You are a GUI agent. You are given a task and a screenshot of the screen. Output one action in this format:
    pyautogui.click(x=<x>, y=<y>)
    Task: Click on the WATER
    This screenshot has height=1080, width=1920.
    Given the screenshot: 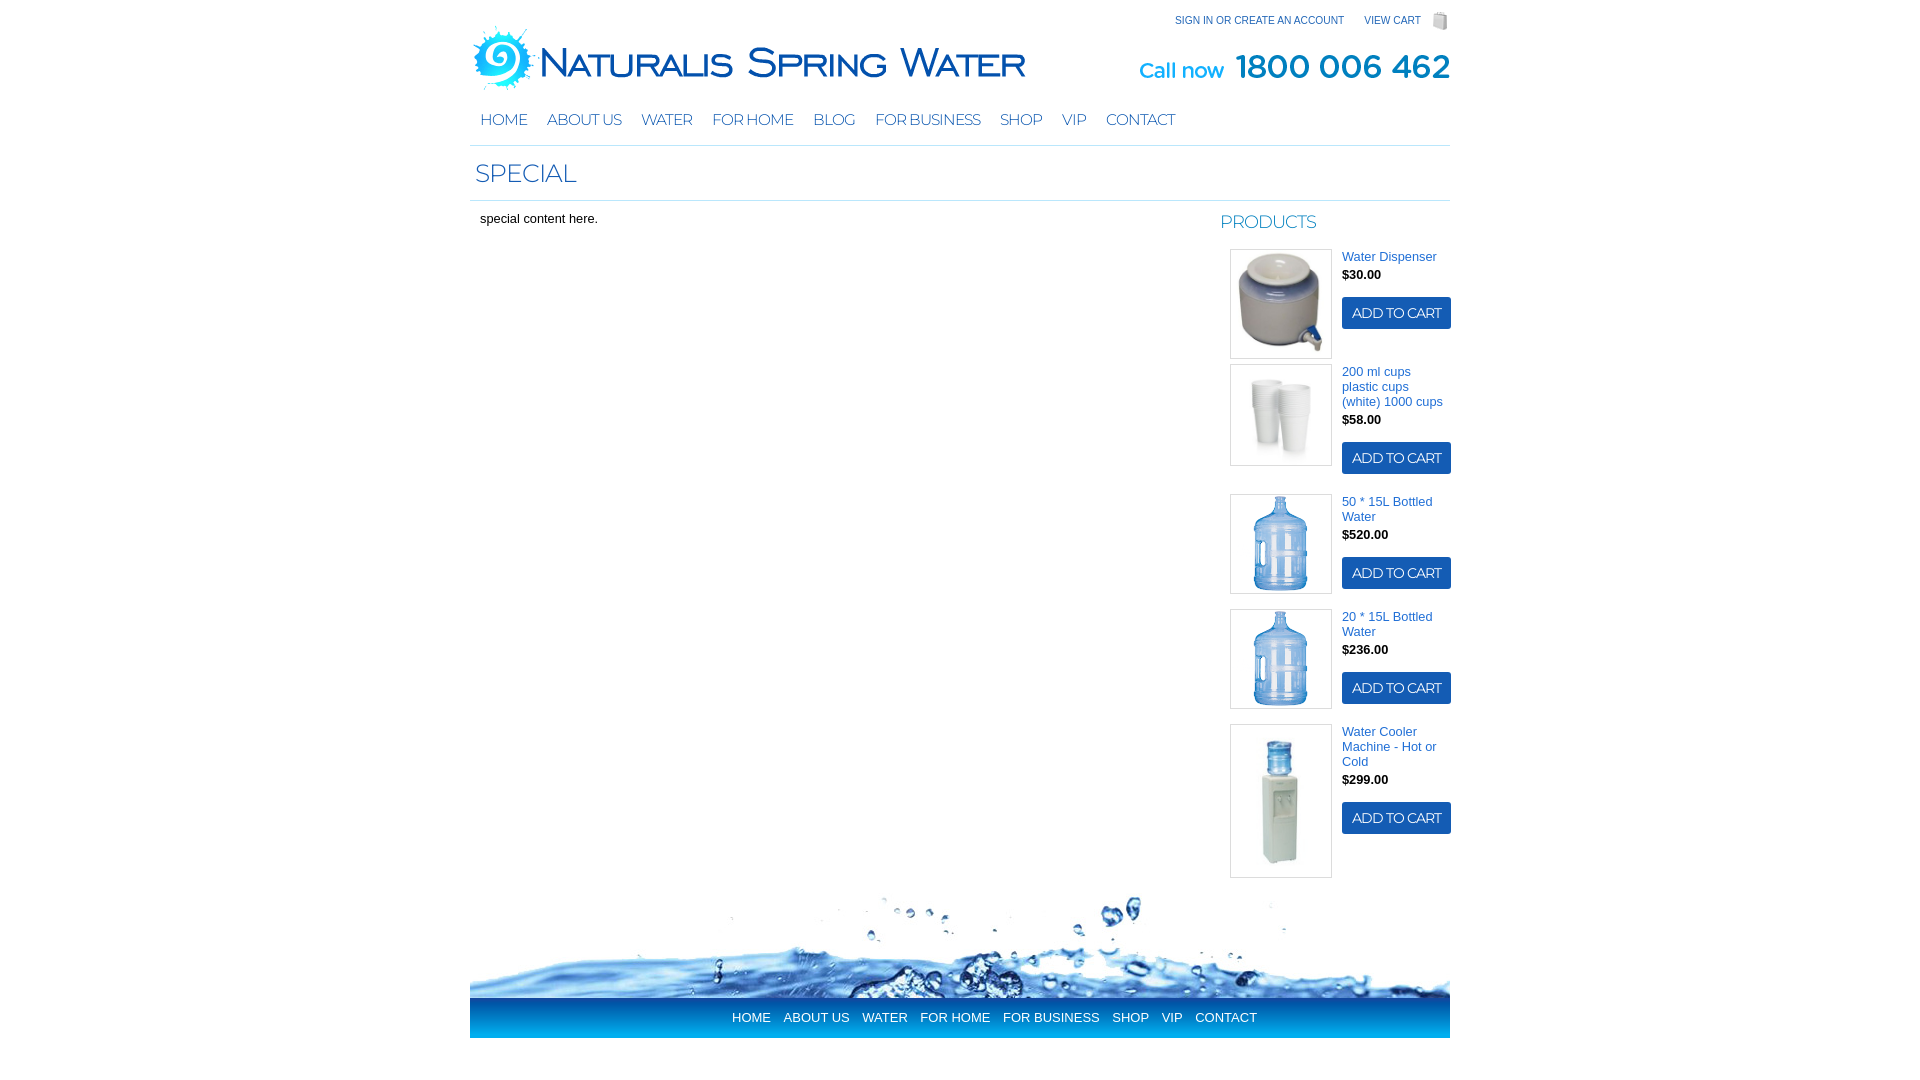 What is the action you would take?
    pyautogui.click(x=890, y=1018)
    